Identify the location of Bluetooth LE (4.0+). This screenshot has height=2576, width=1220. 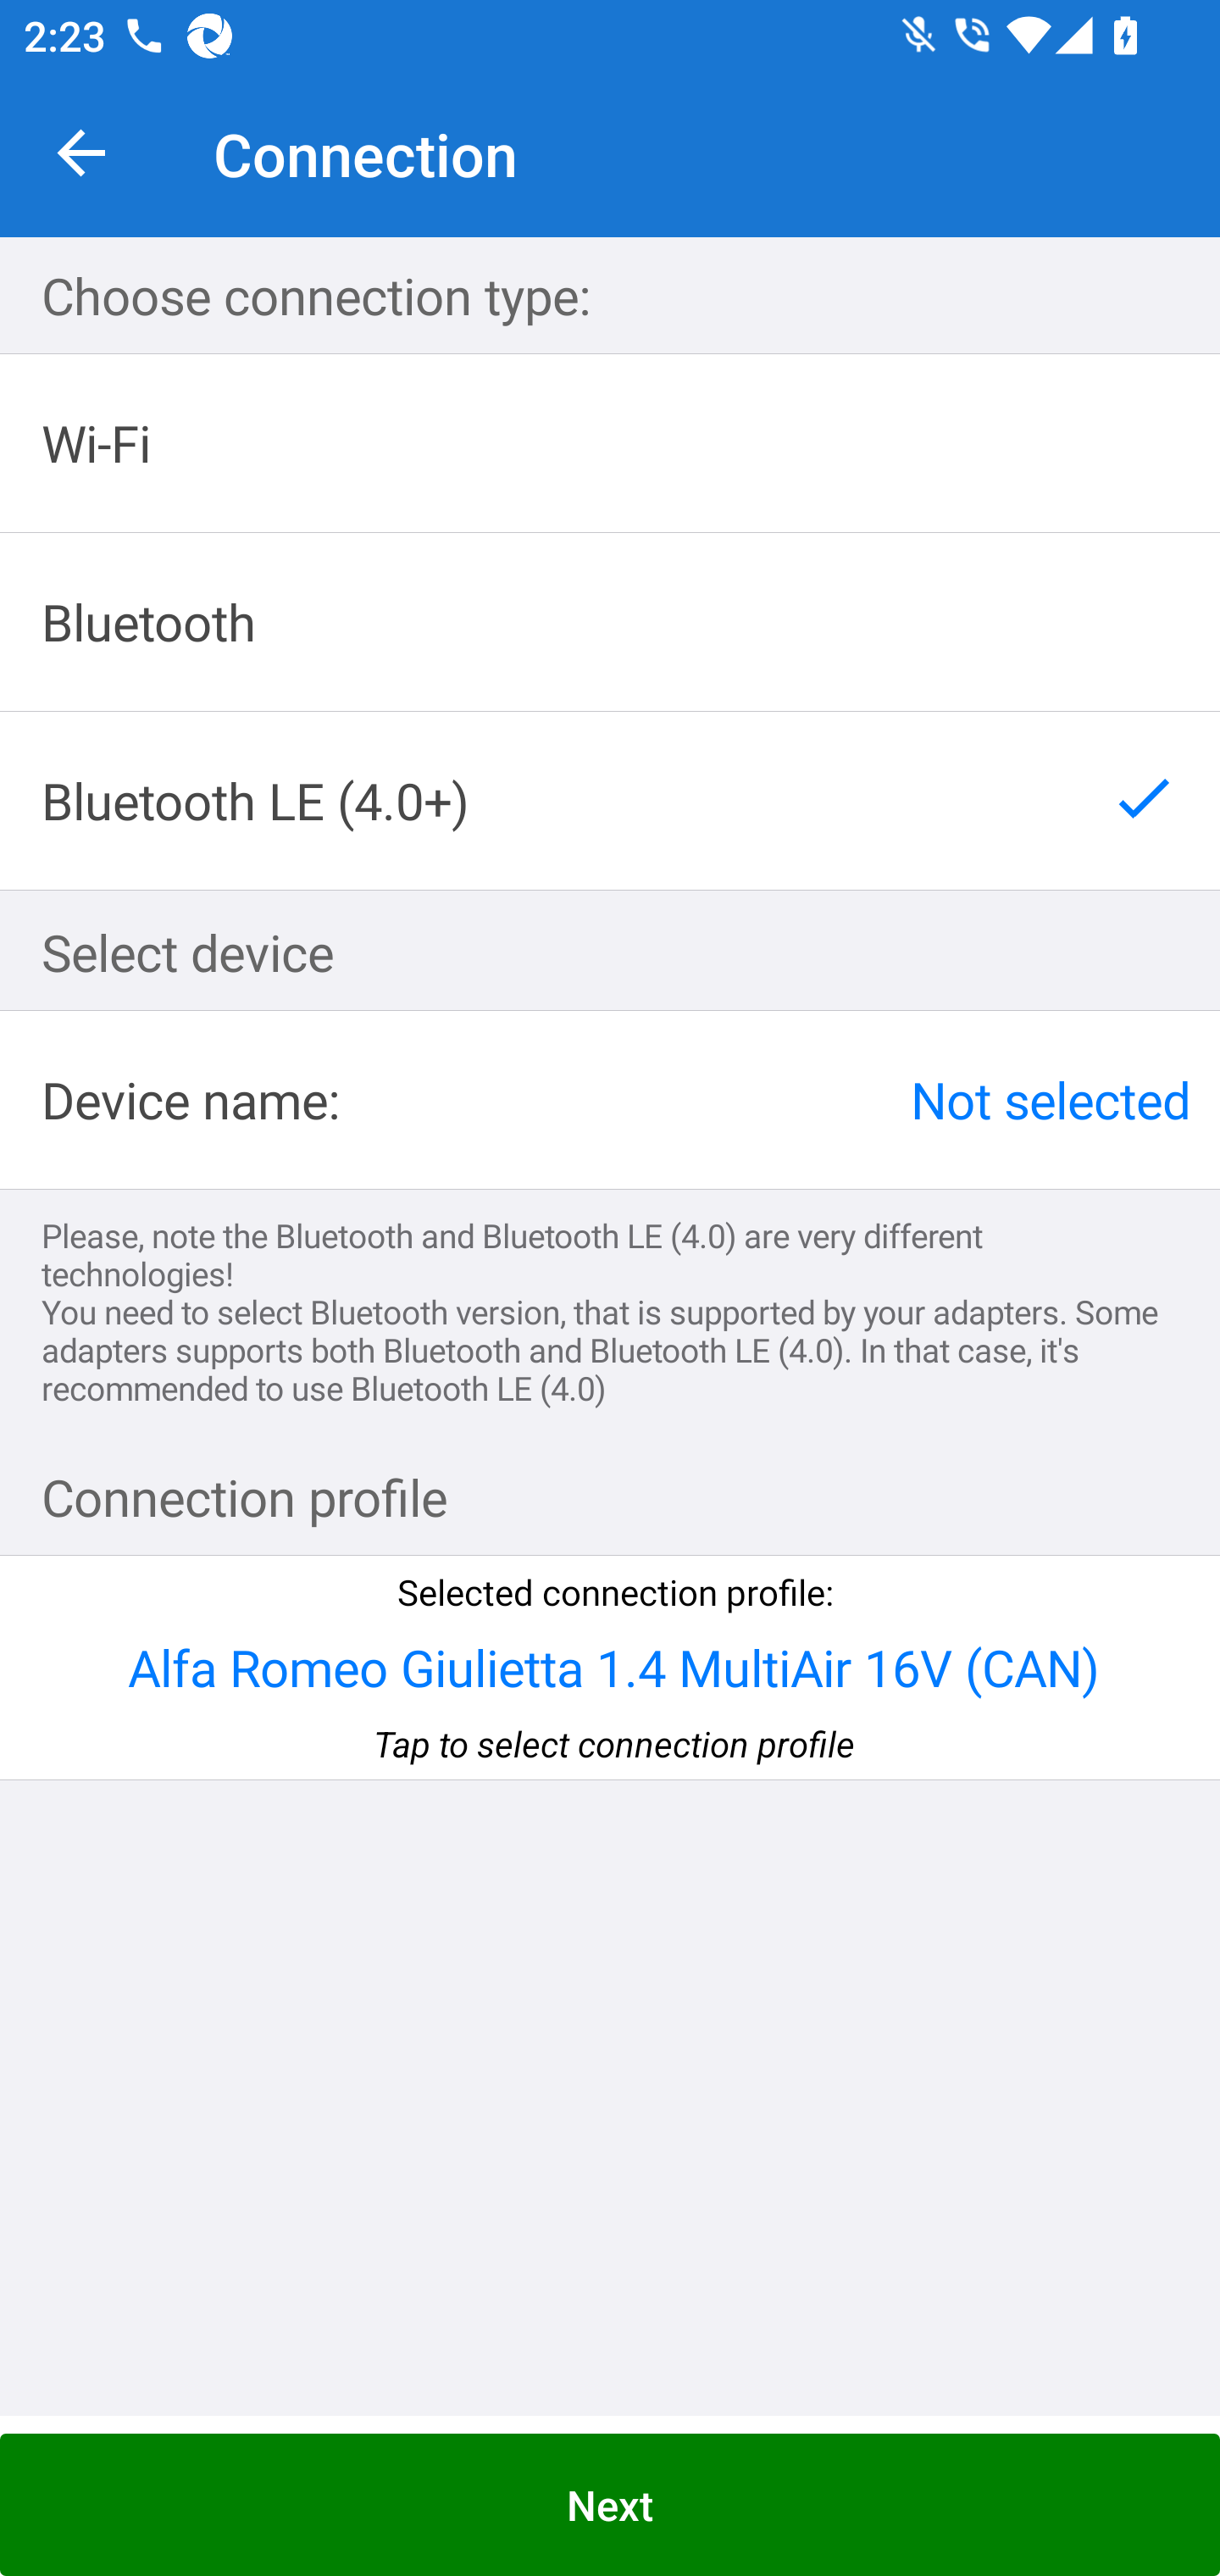
(610, 800).